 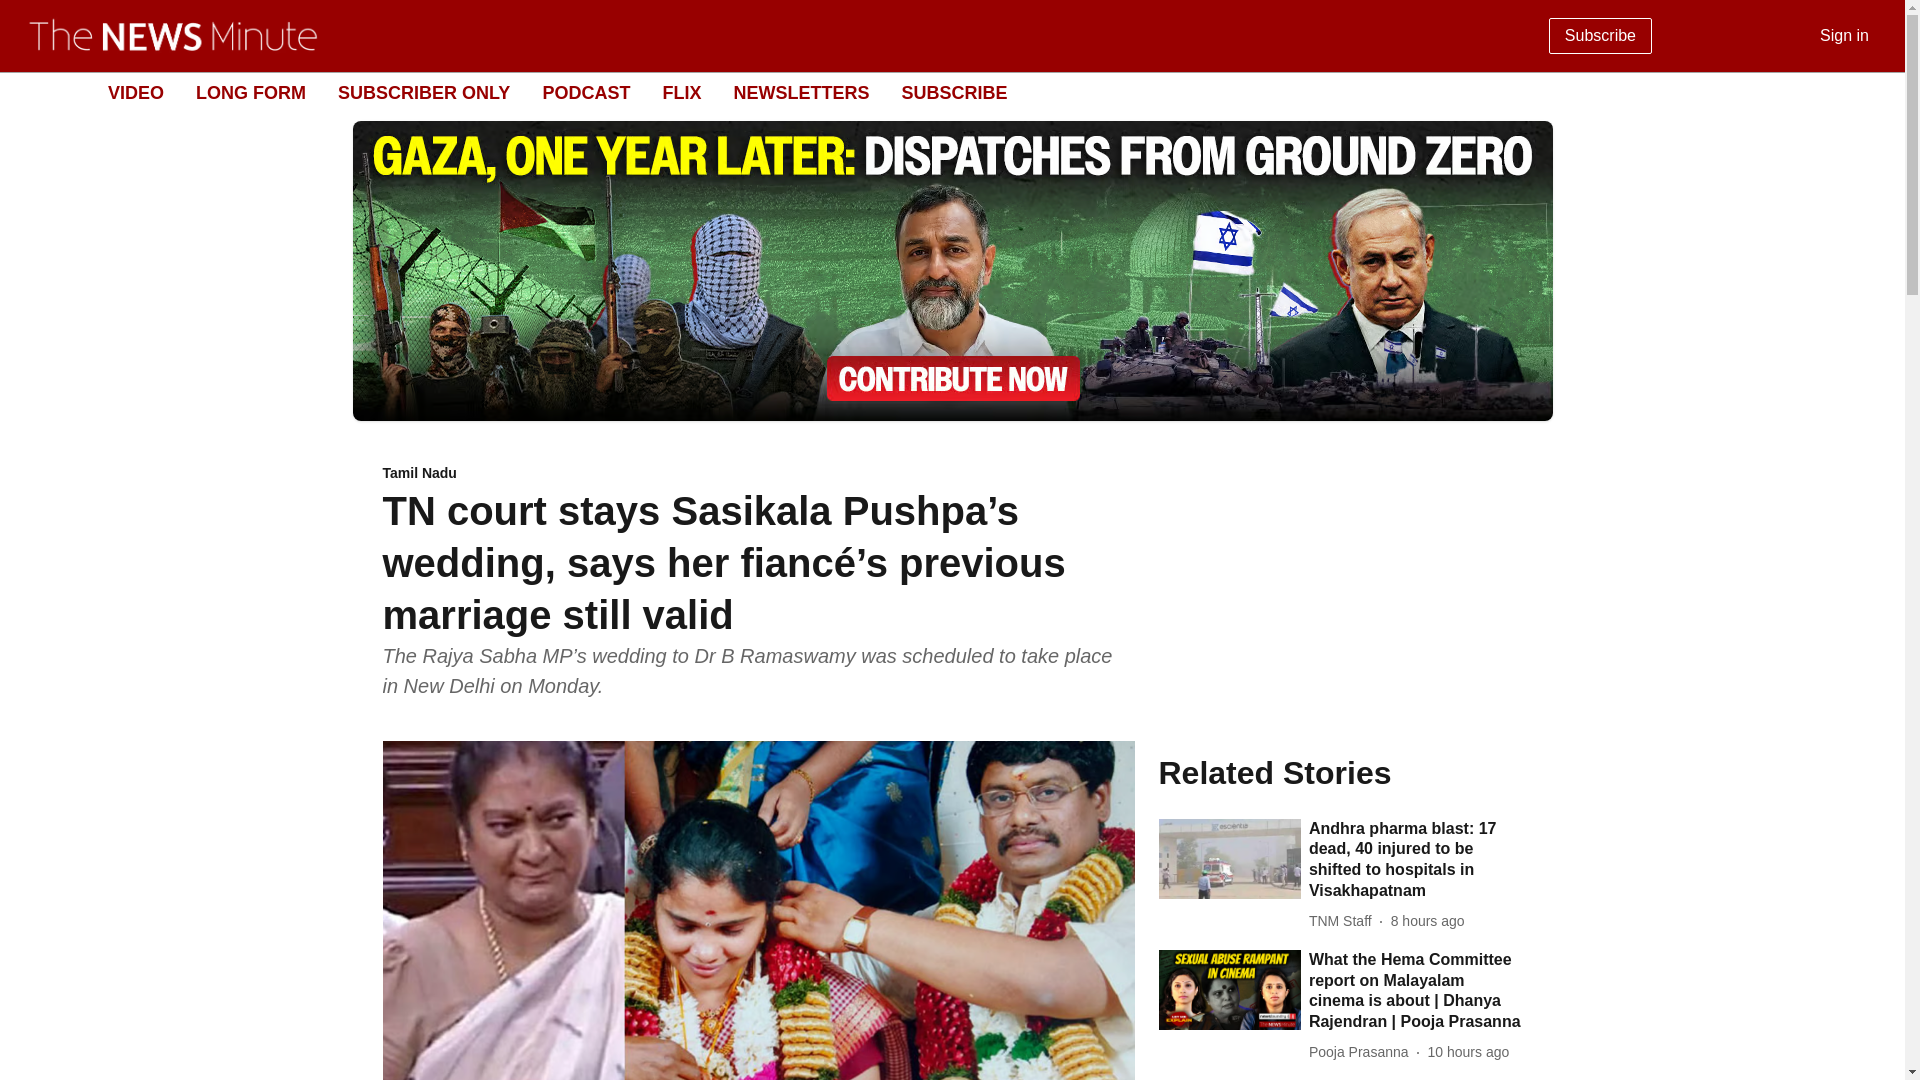 What do you see at coordinates (135, 92) in the screenshot?
I see `VIDEO` at bounding box center [135, 92].